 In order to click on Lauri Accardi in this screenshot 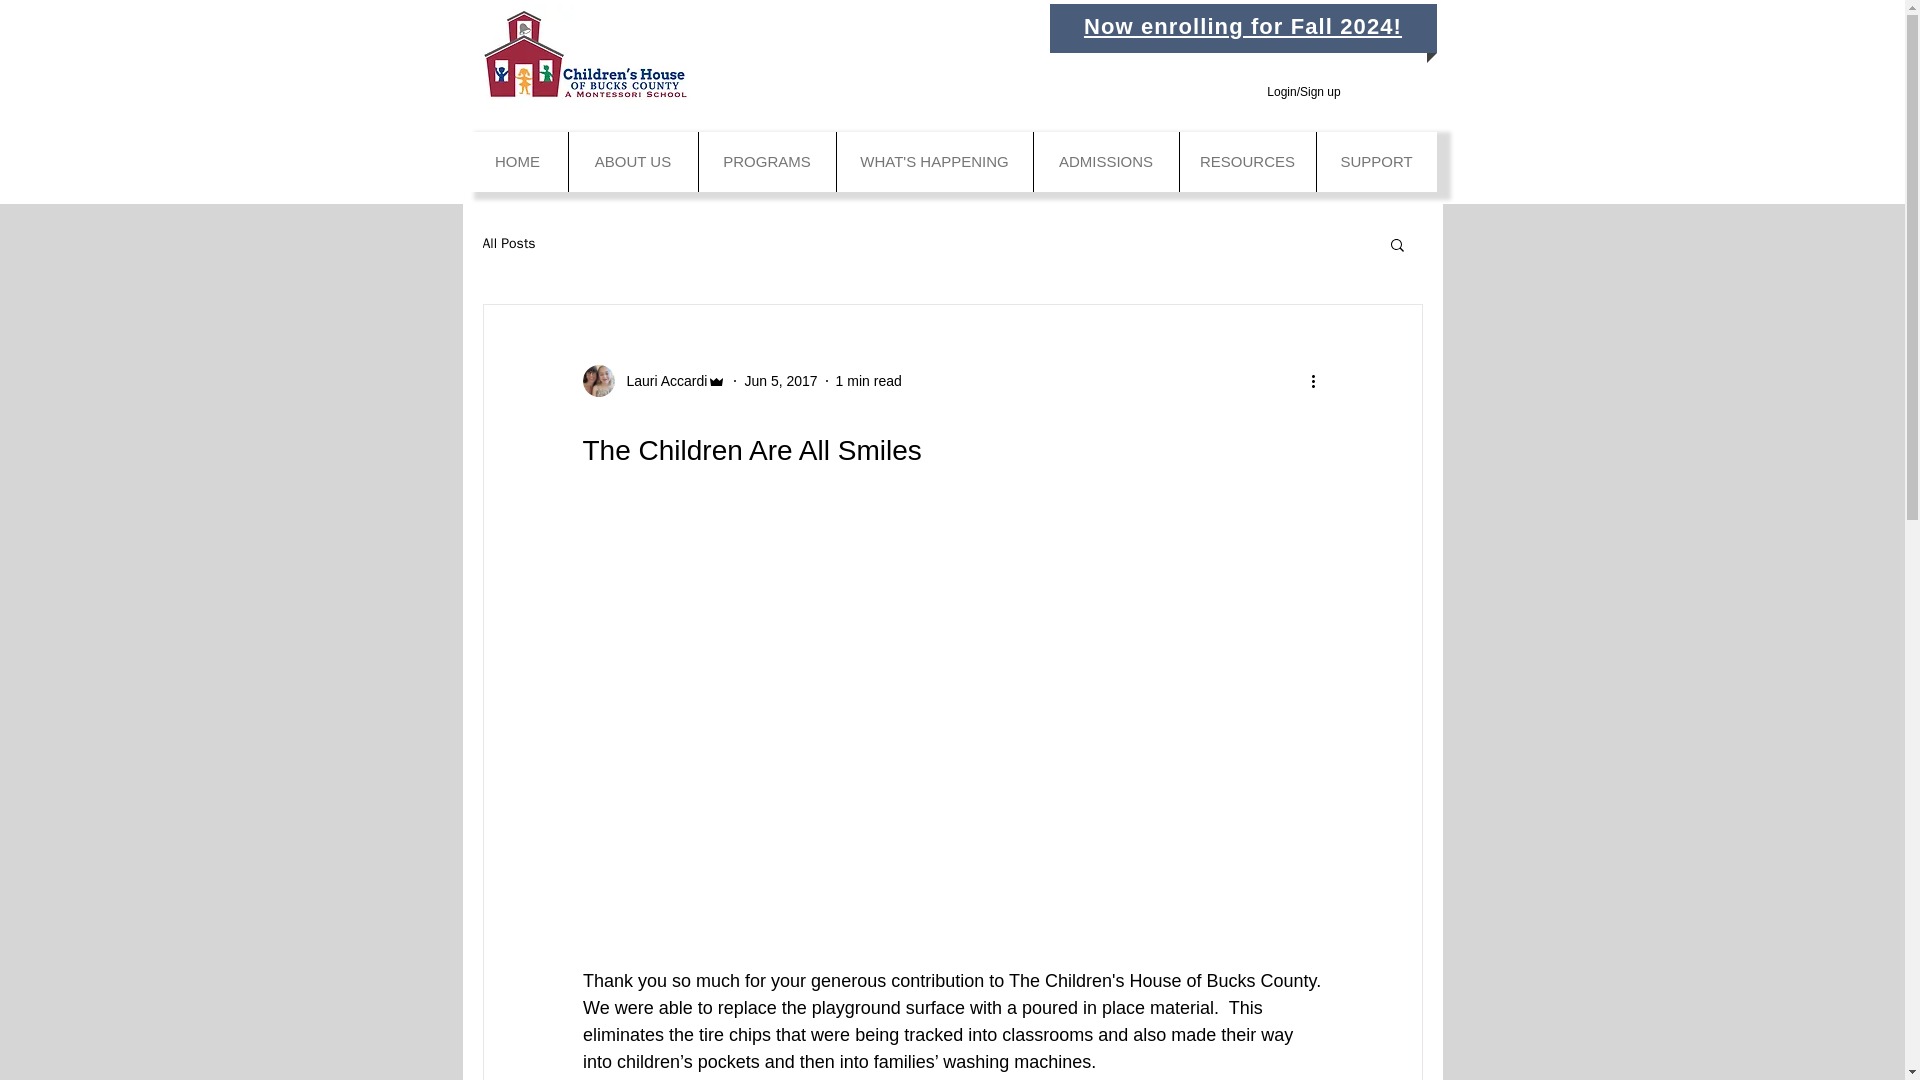, I will do `click(653, 381)`.